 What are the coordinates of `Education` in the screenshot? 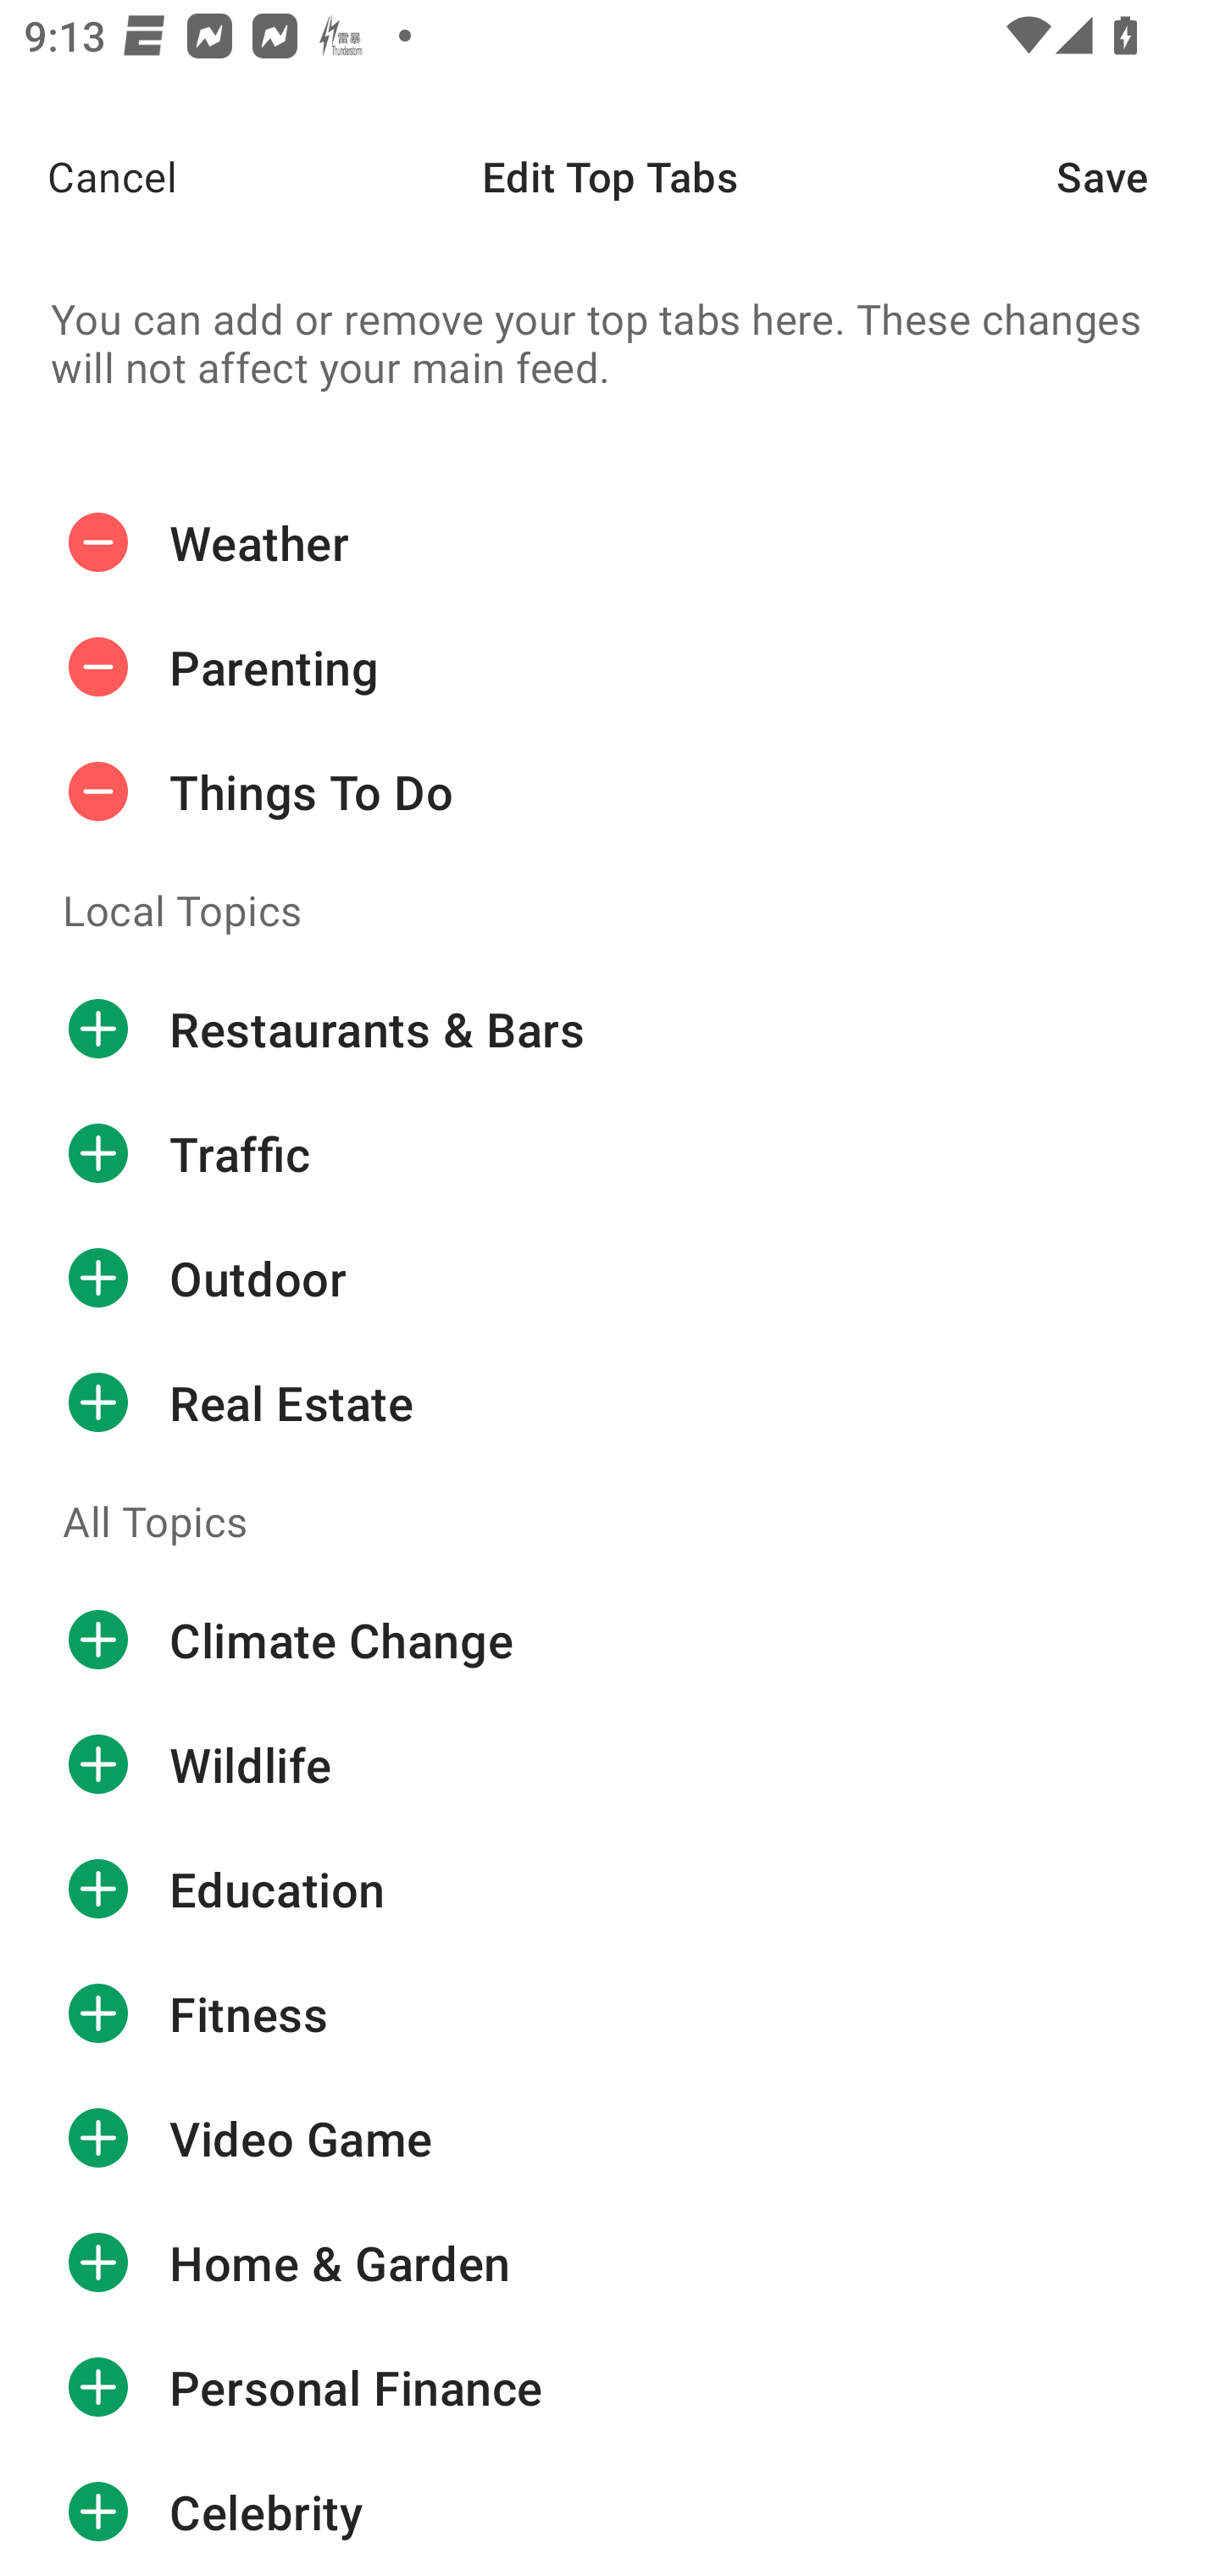 It's located at (610, 1890).